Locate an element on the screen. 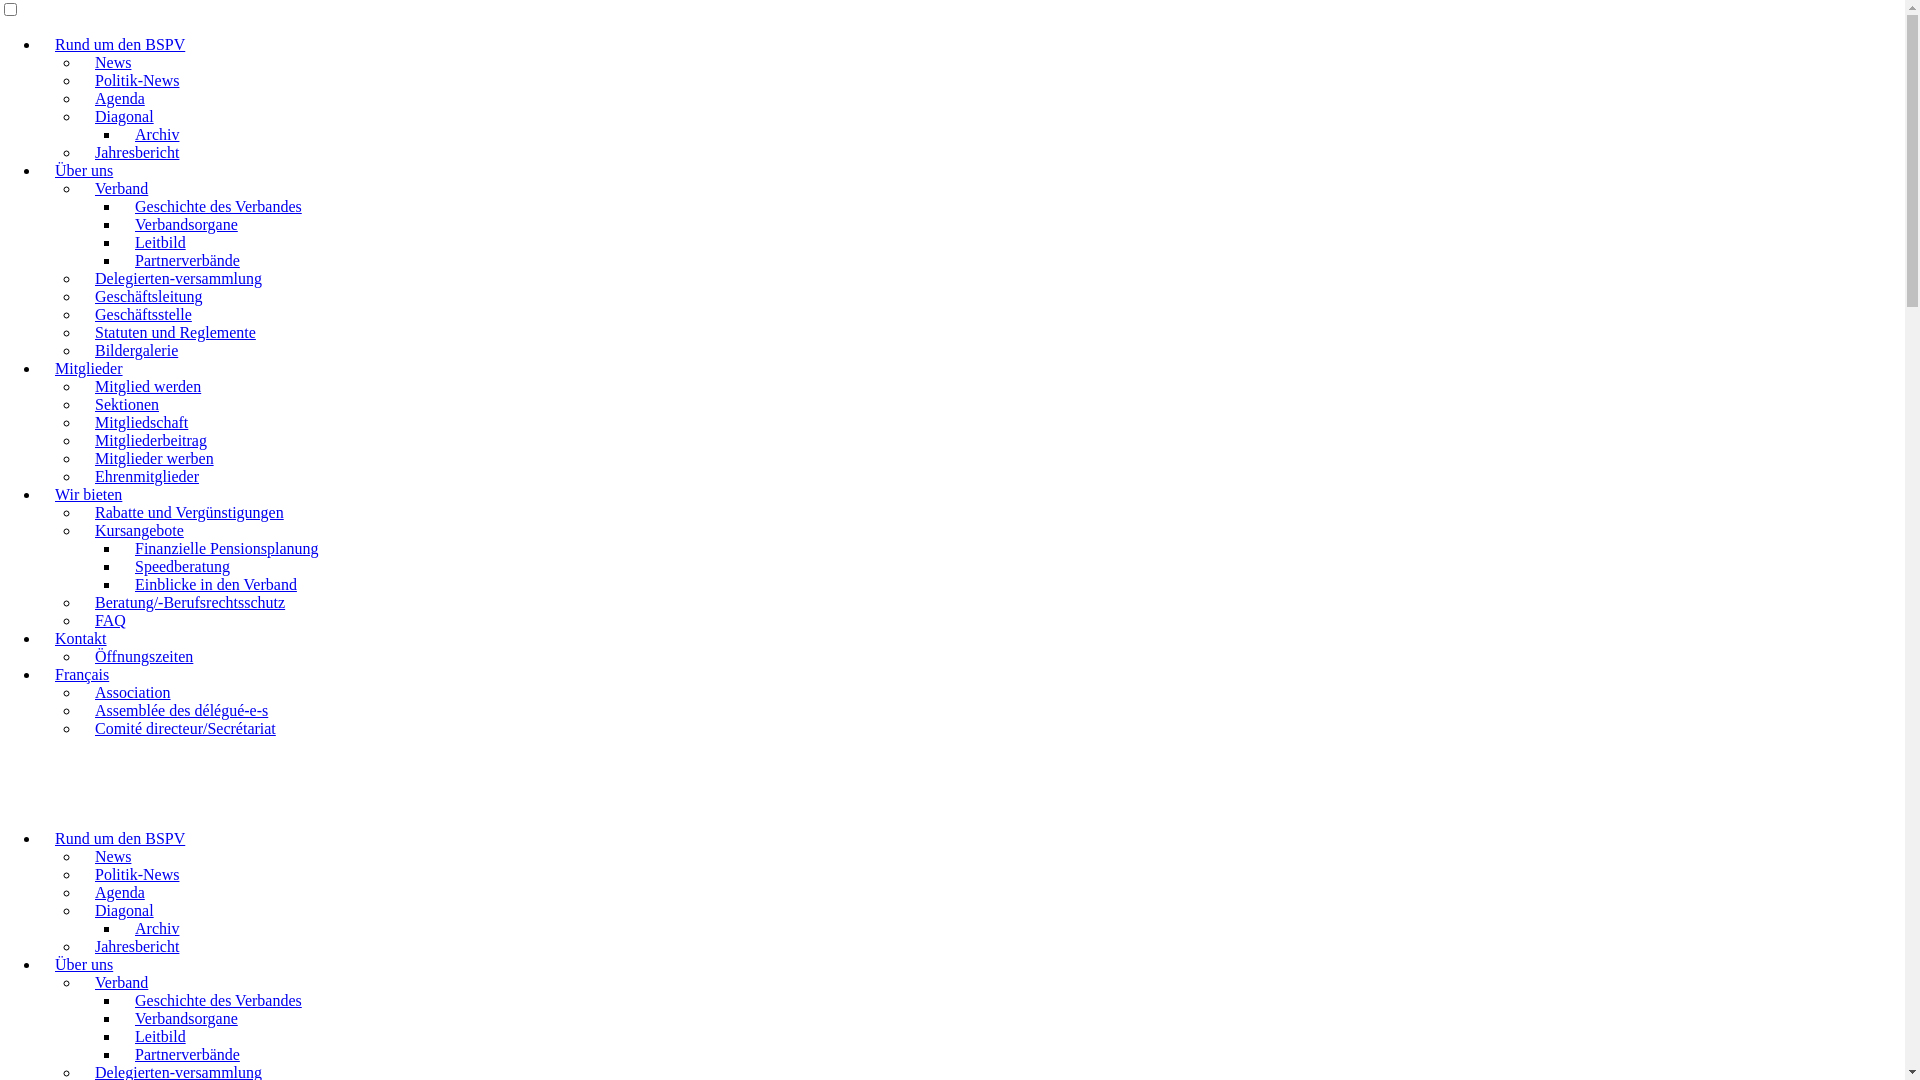 Image resolution: width=1920 pixels, height=1080 pixels. Kursangebote is located at coordinates (140, 530).